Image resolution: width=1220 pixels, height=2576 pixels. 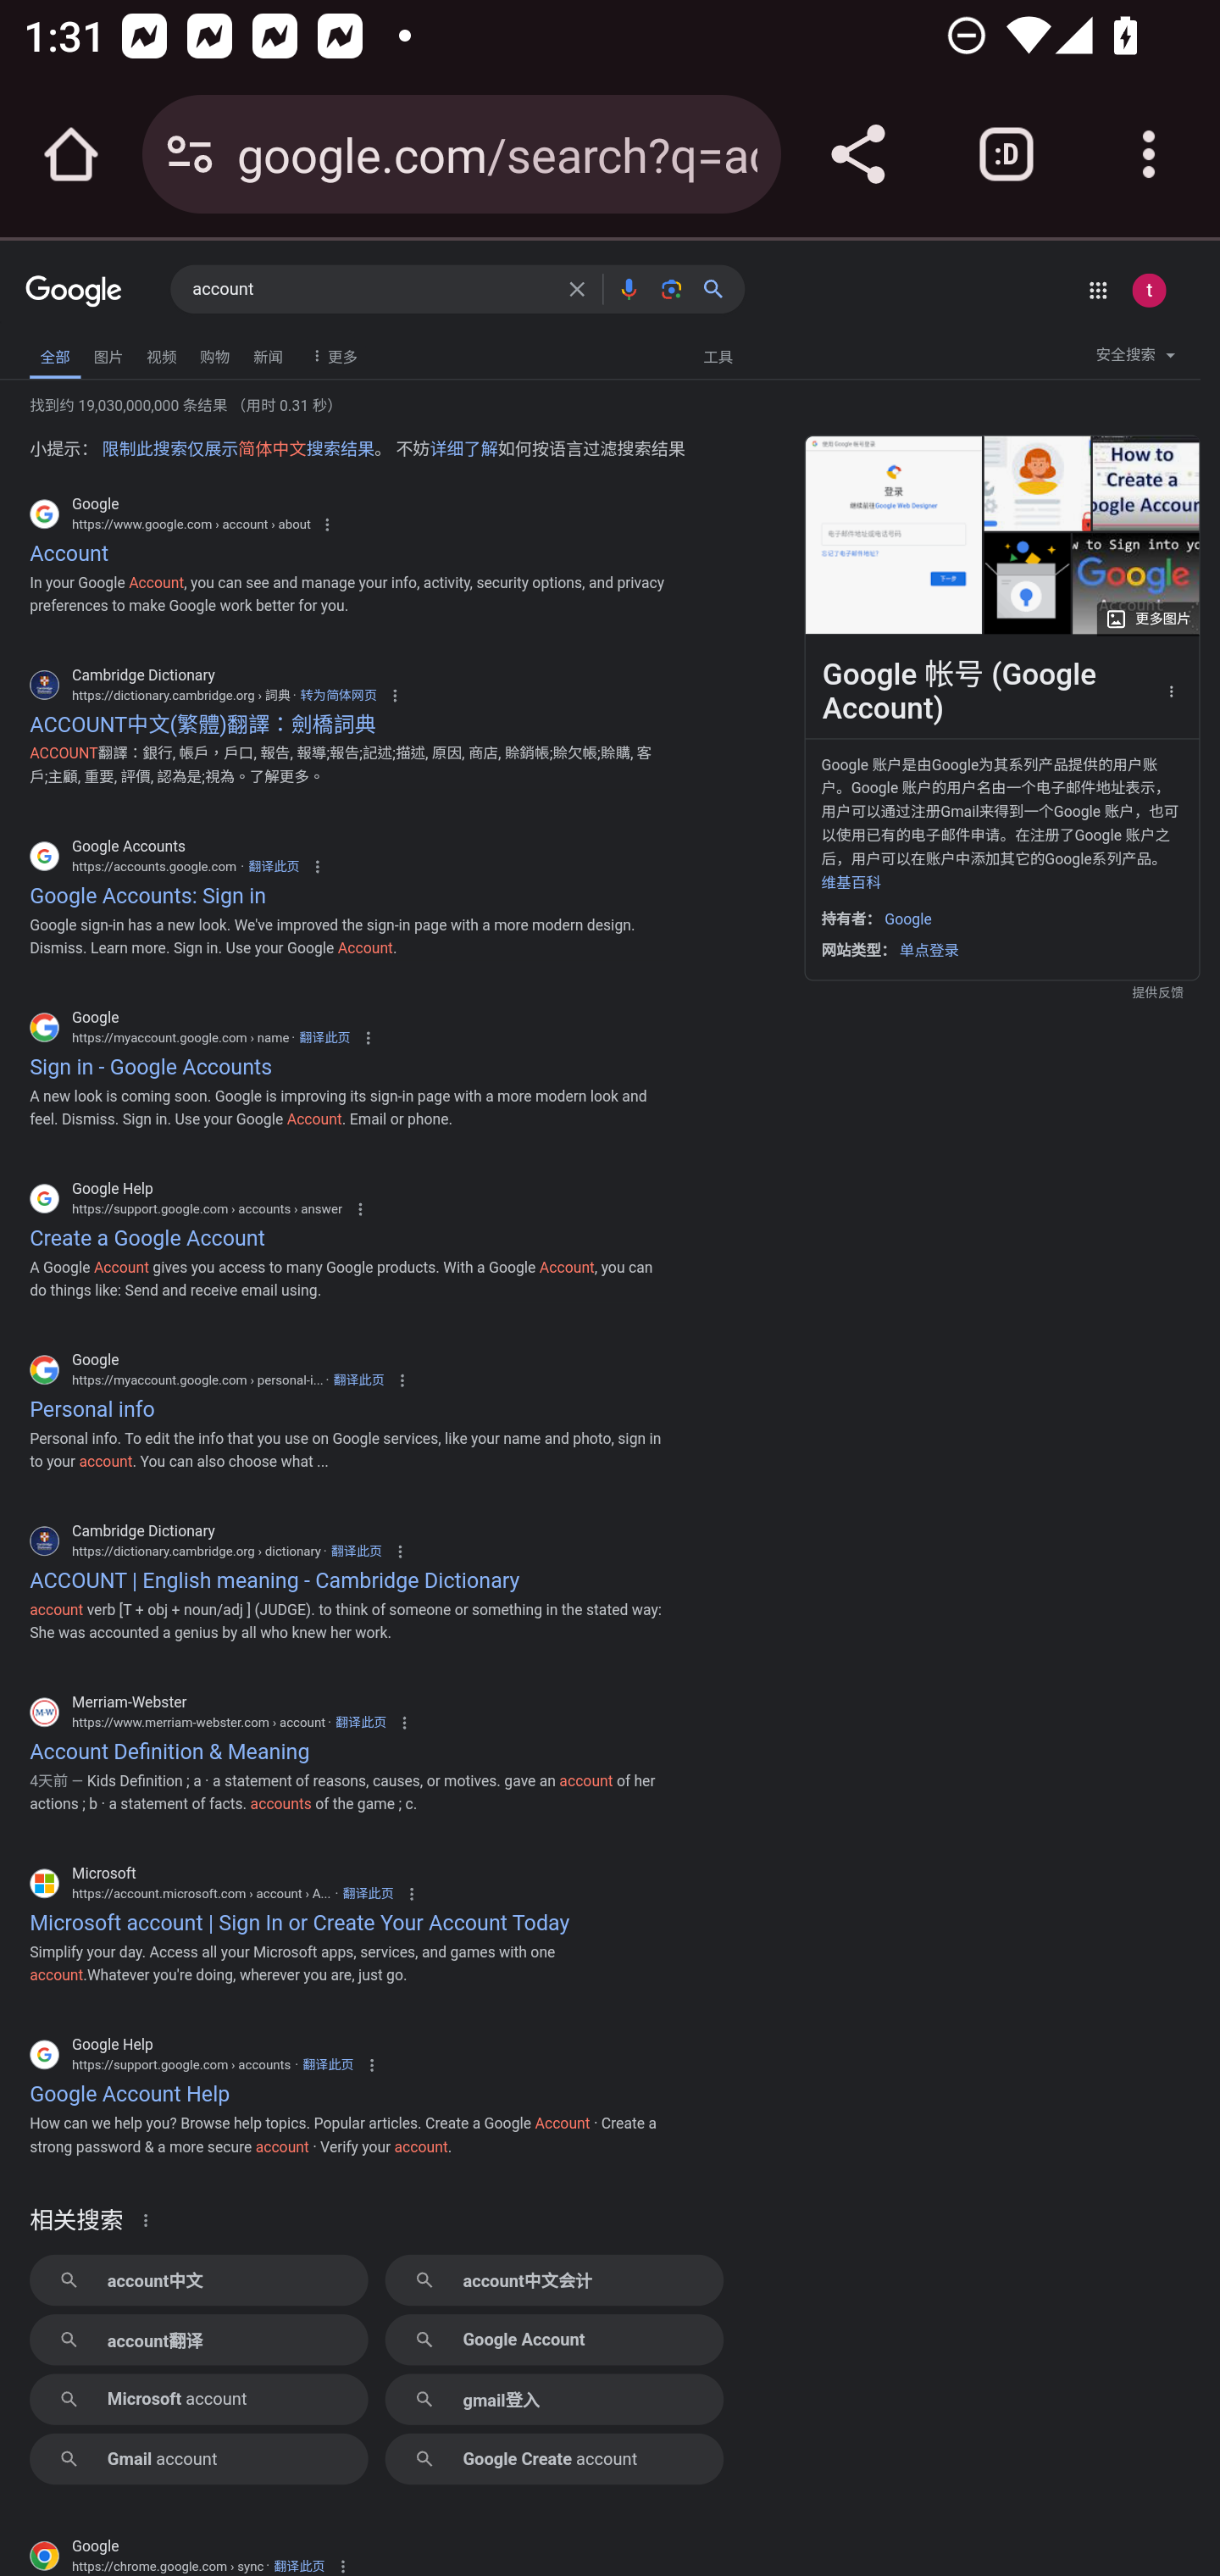 What do you see at coordinates (215, 354) in the screenshot?
I see `购物` at bounding box center [215, 354].